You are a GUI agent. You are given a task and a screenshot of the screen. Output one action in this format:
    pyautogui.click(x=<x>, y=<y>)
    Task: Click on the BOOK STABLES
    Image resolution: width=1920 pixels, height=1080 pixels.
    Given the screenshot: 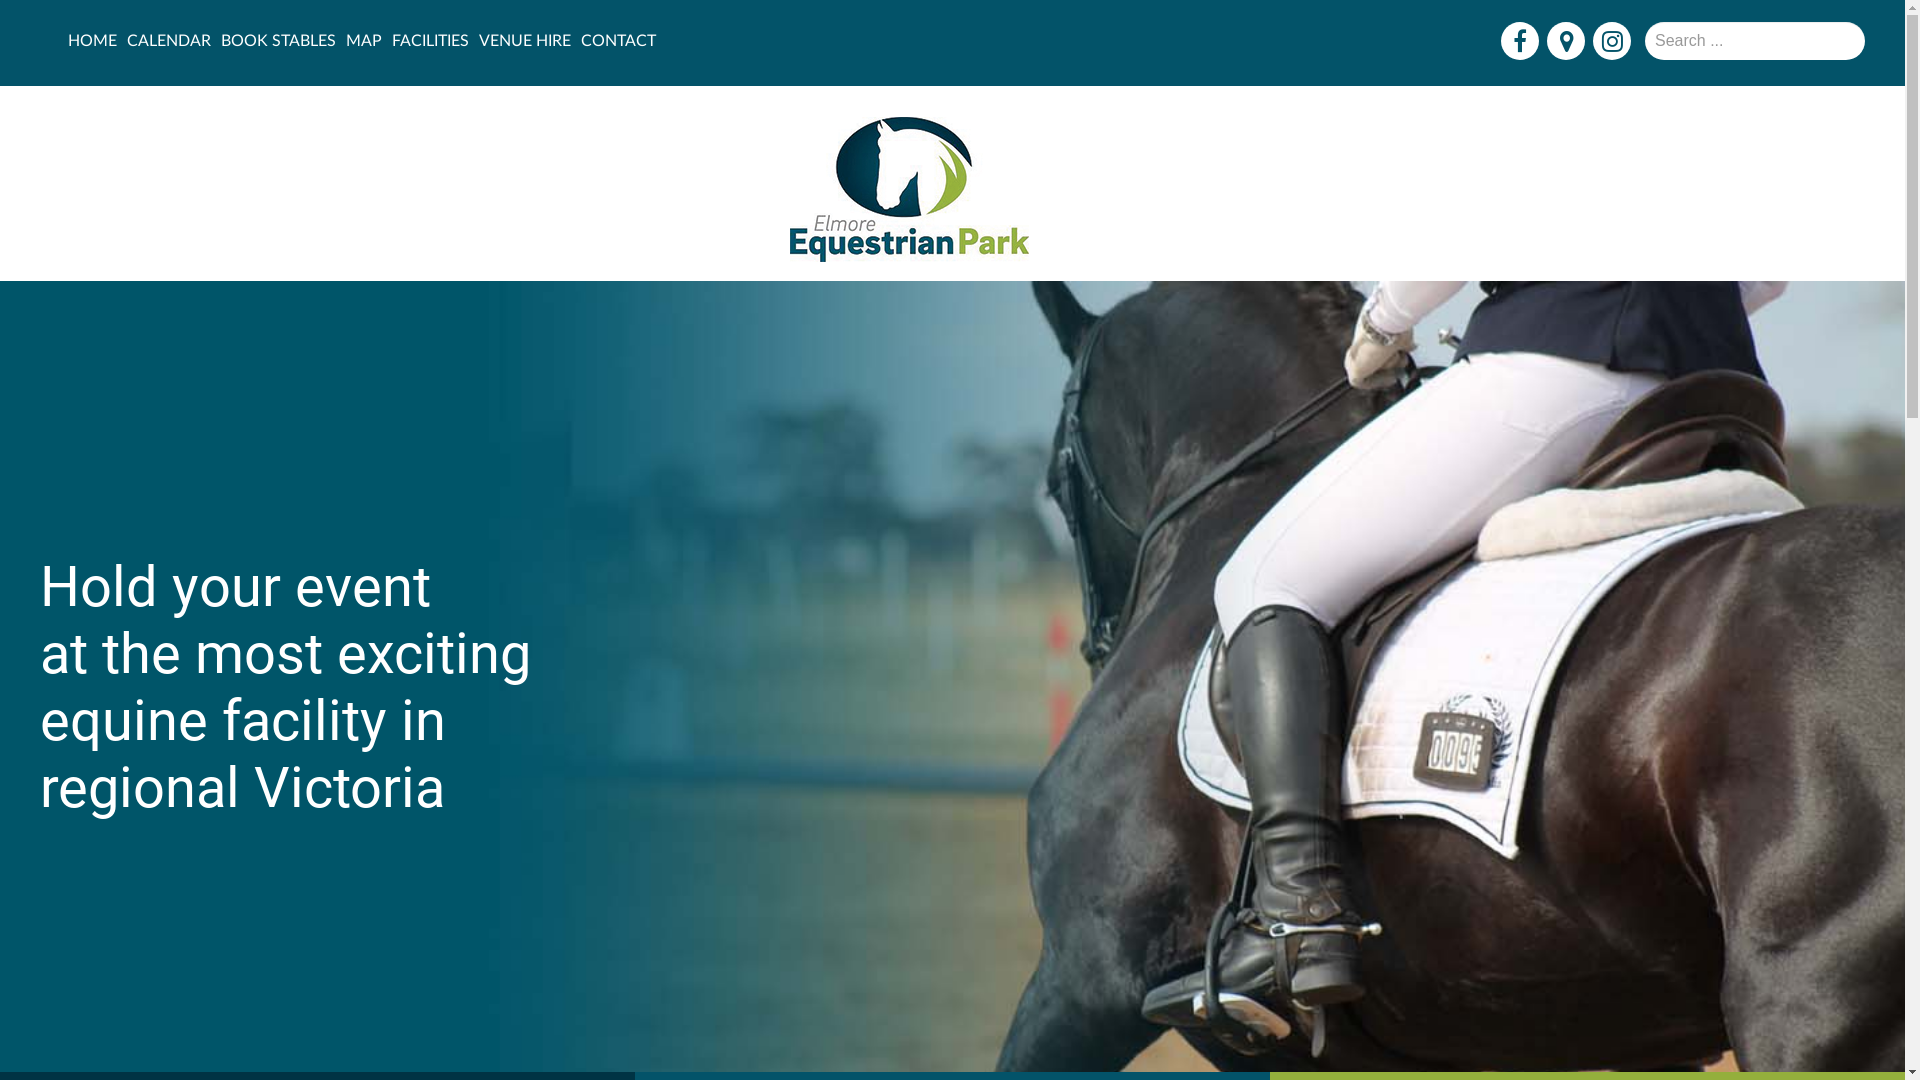 What is the action you would take?
    pyautogui.click(x=278, y=41)
    